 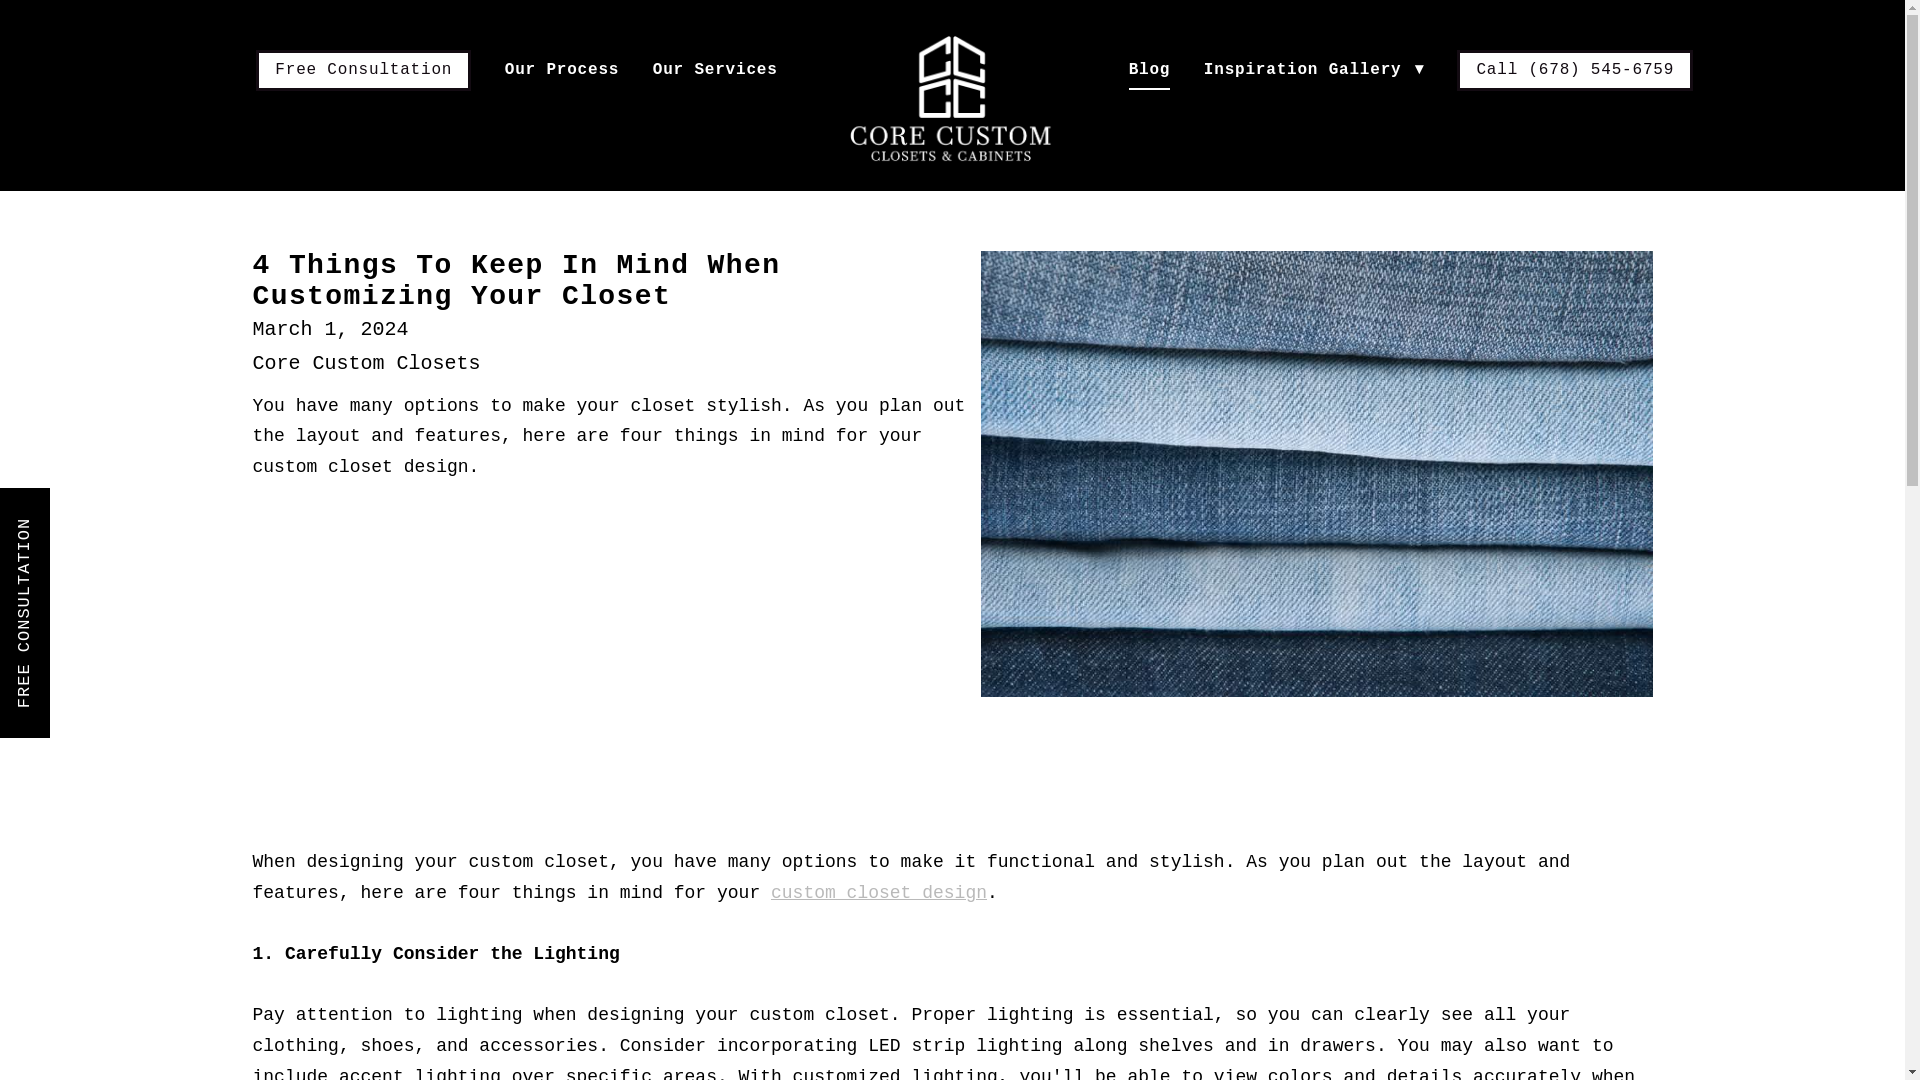 What do you see at coordinates (1150, 70) in the screenshot?
I see `Blog` at bounding box center [1150, 70].